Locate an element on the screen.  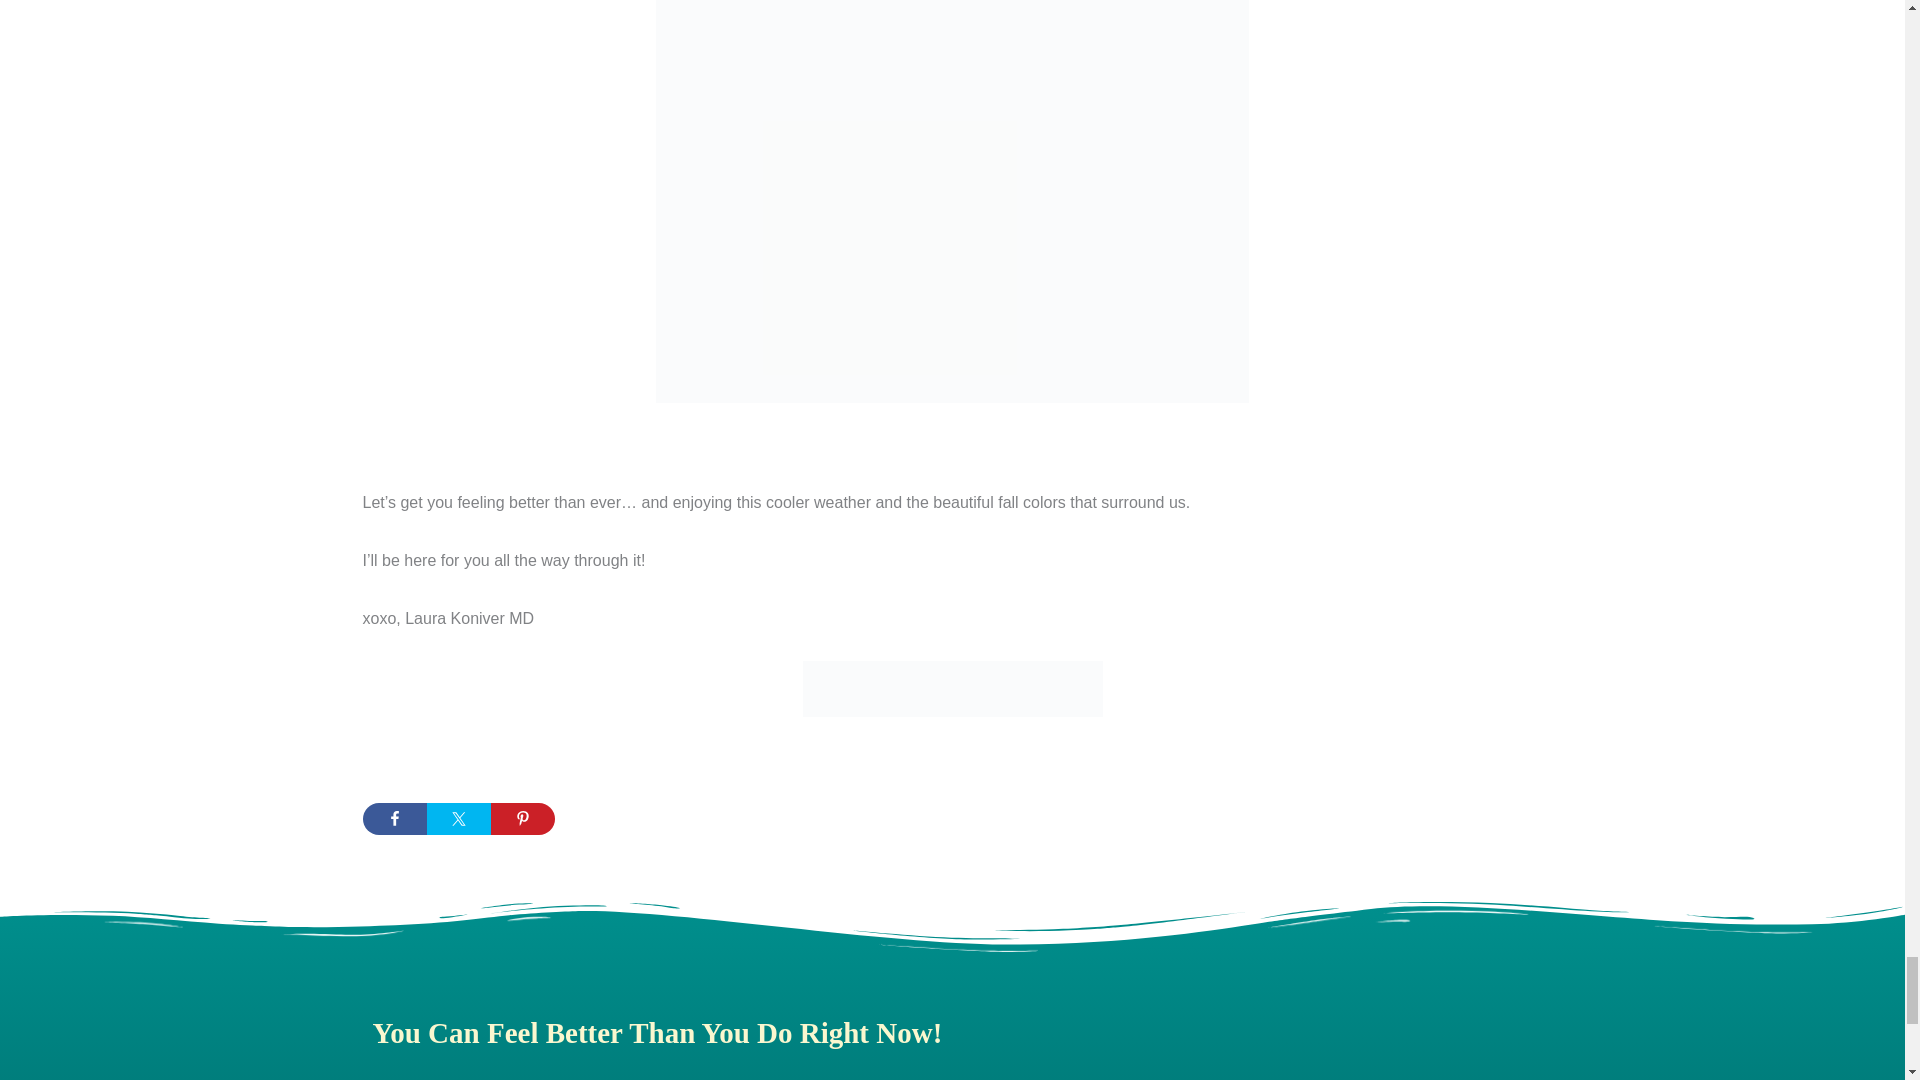
Share on Twitter is located at coordinates (458, 818).